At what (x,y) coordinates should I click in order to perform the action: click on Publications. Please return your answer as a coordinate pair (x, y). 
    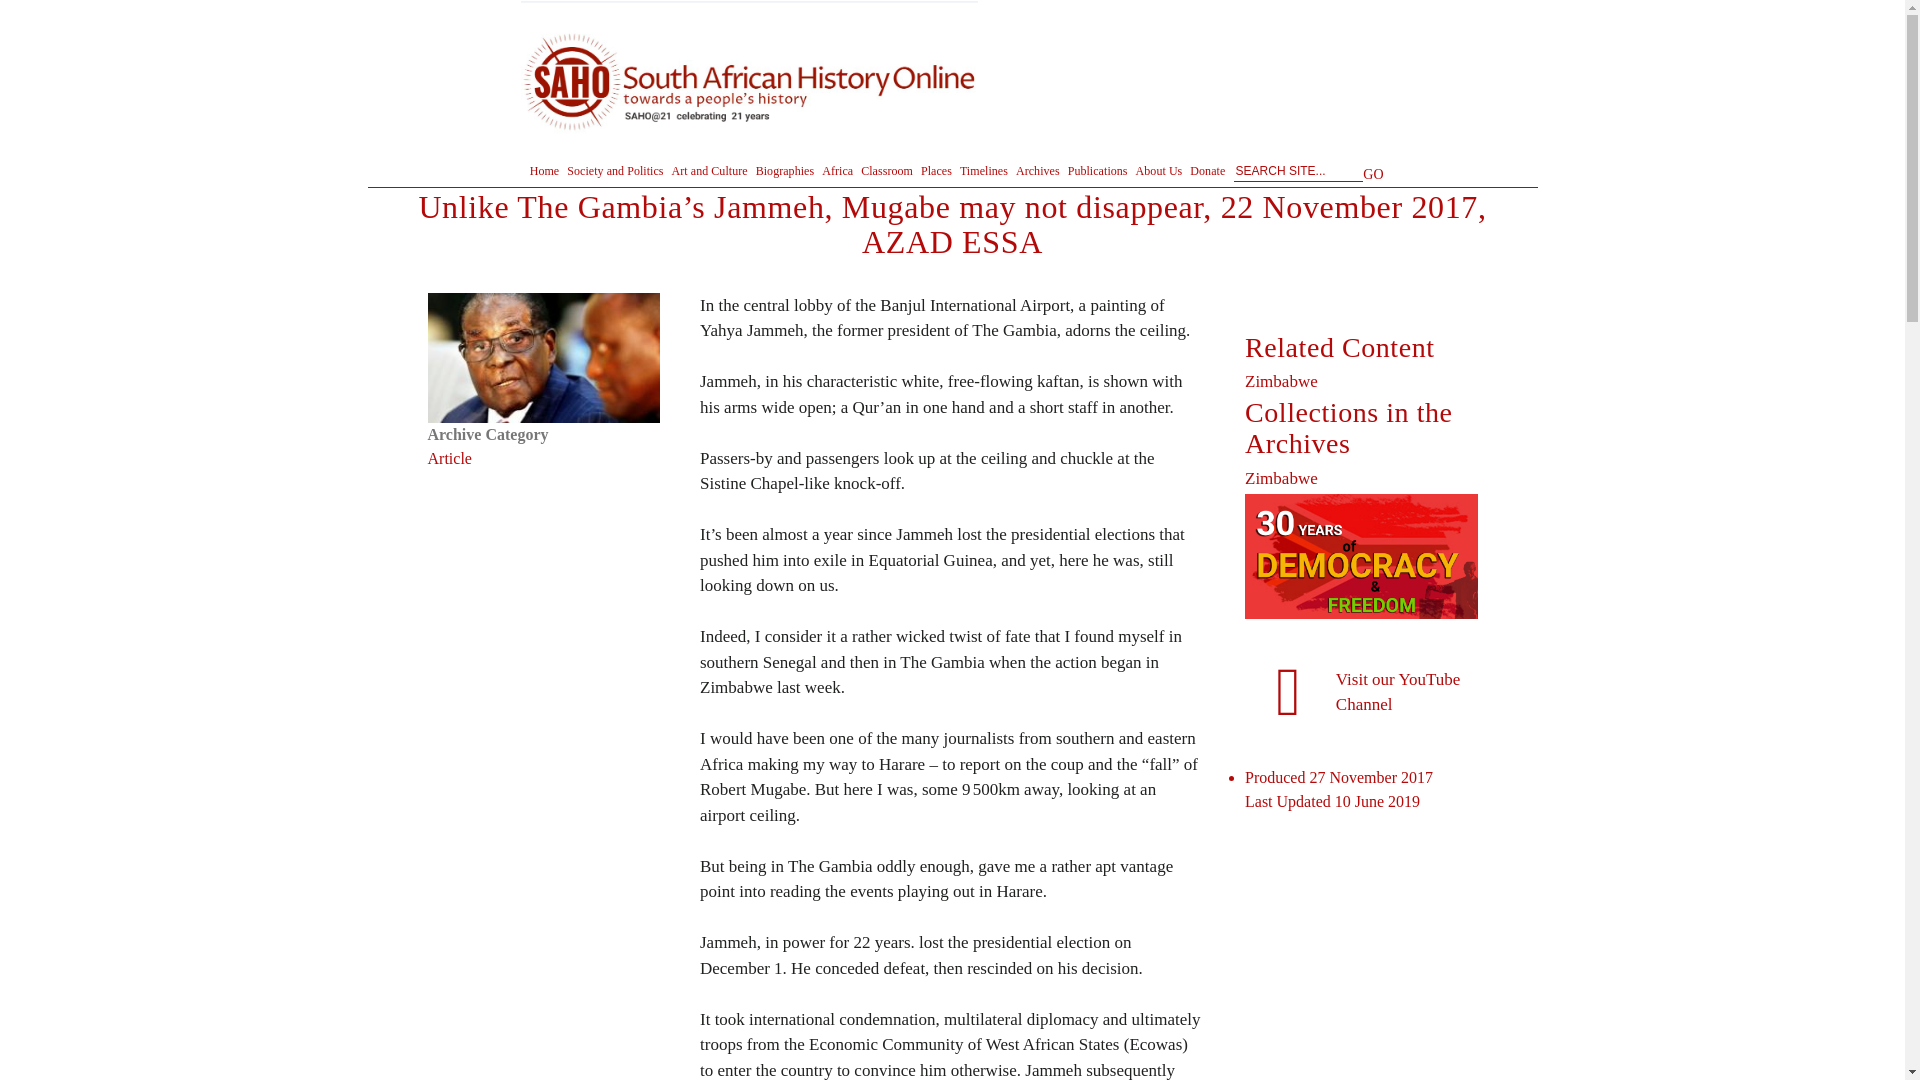
    Looking at the image, I should click on (1098, 170).